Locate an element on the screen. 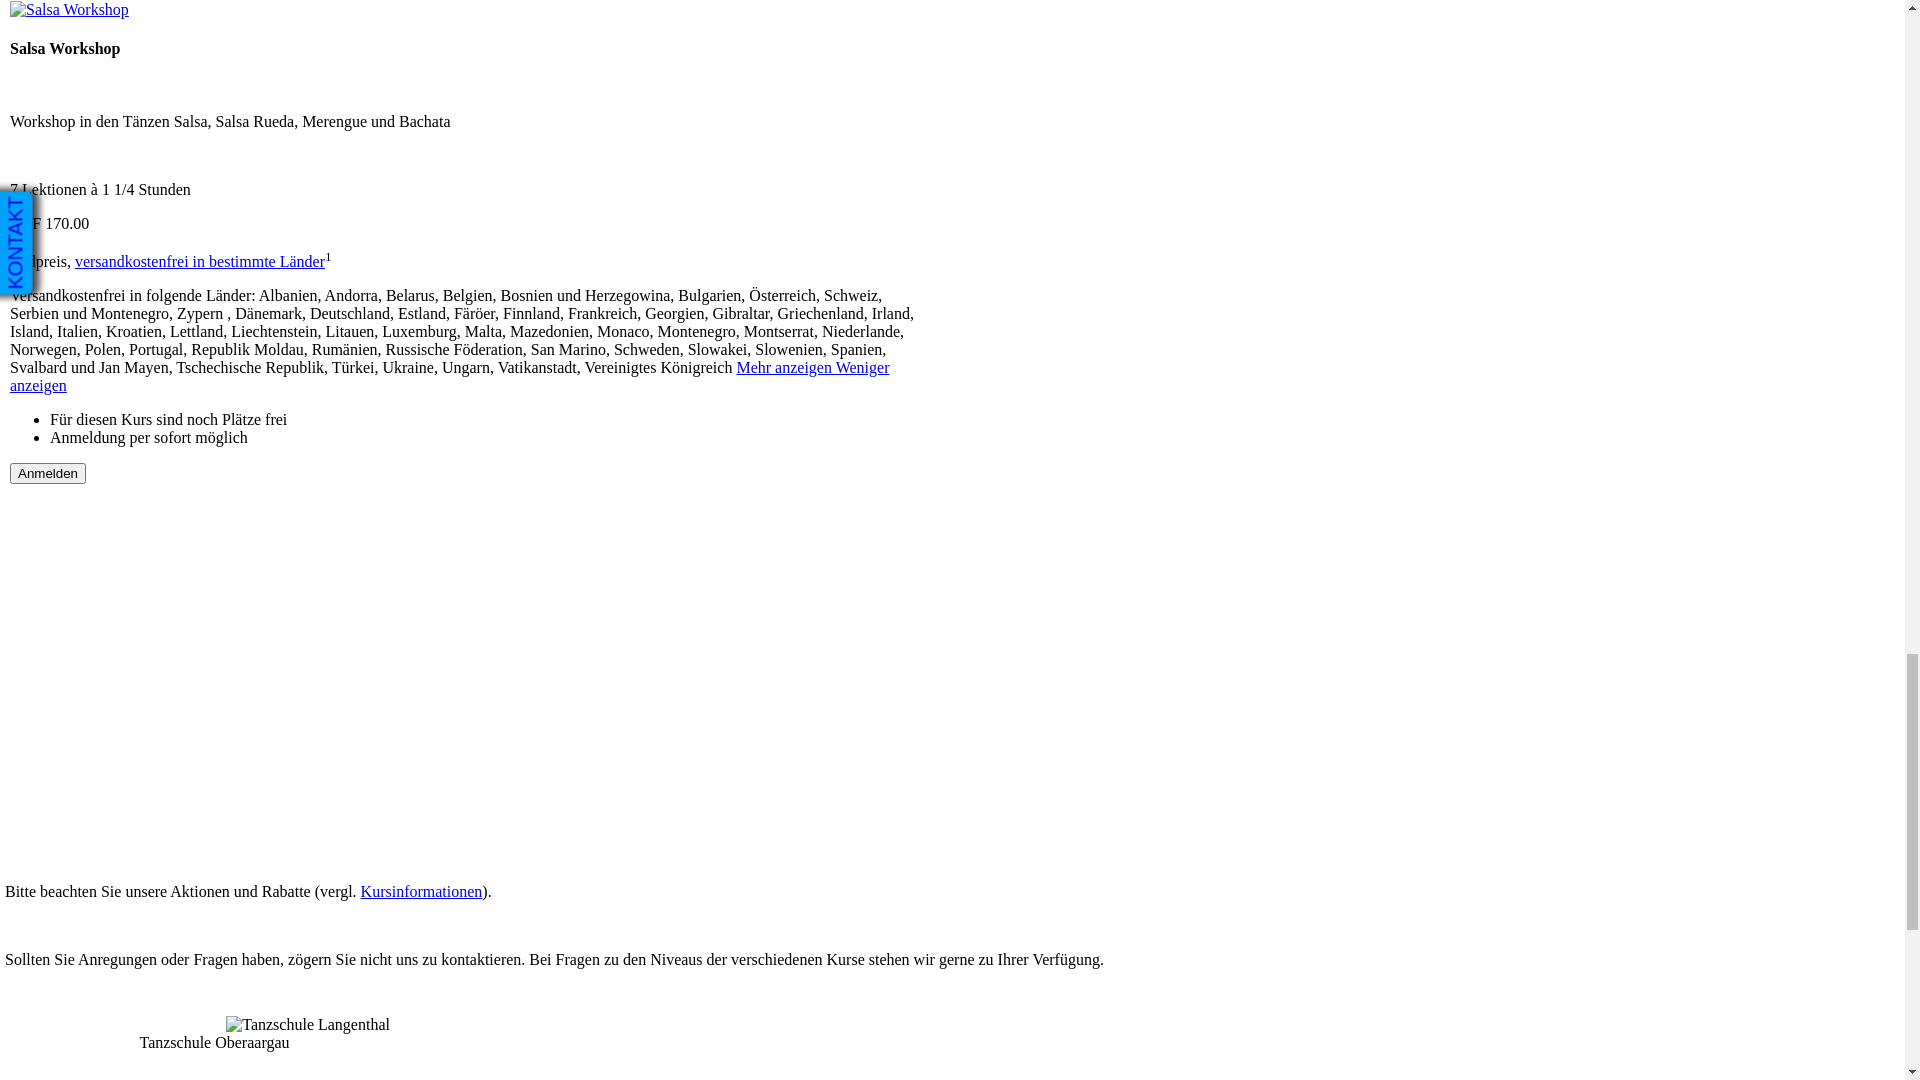  Lageplan is located at coordinates (110, 296).